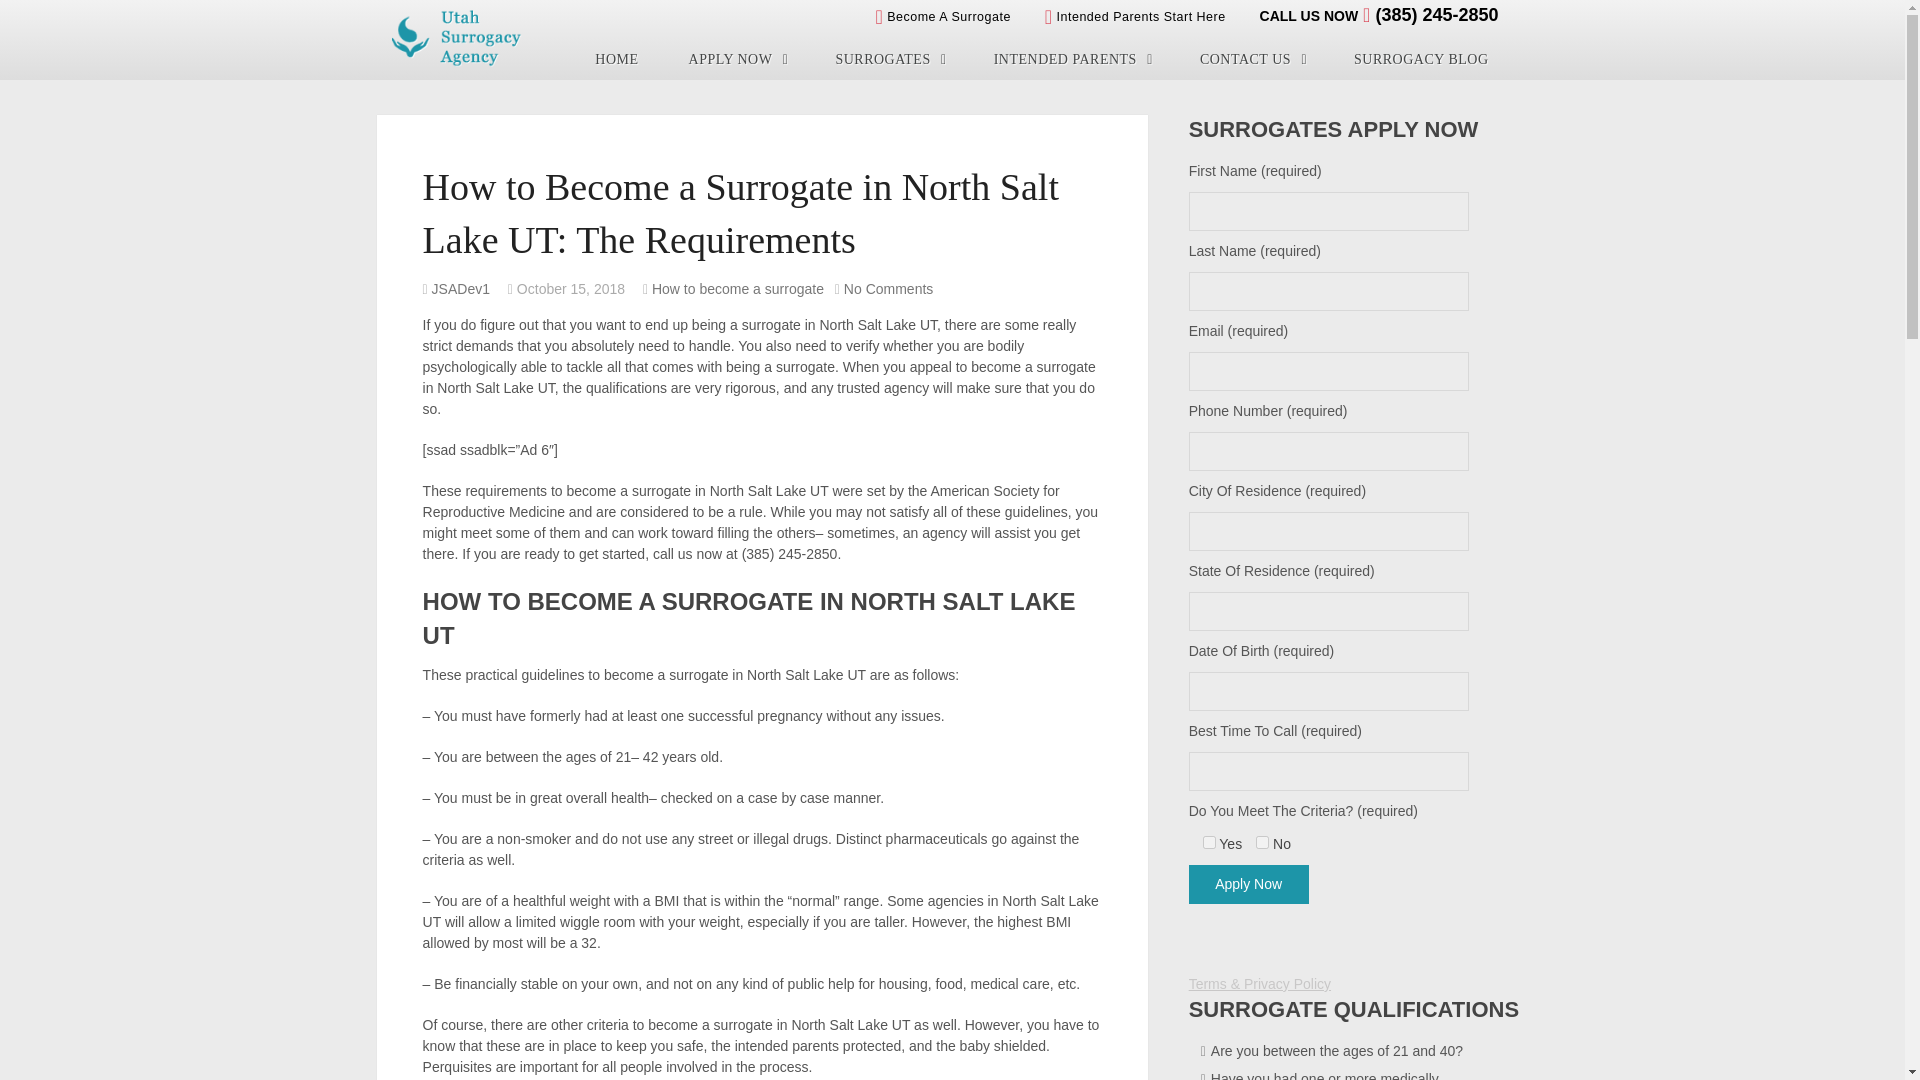 The width and height of the screenshot is (1920, 1080). What do you see at coordinates (737, 59) in the screenshot?
I see `Surrogates Apply Now!` at bounding box center [737, 59].